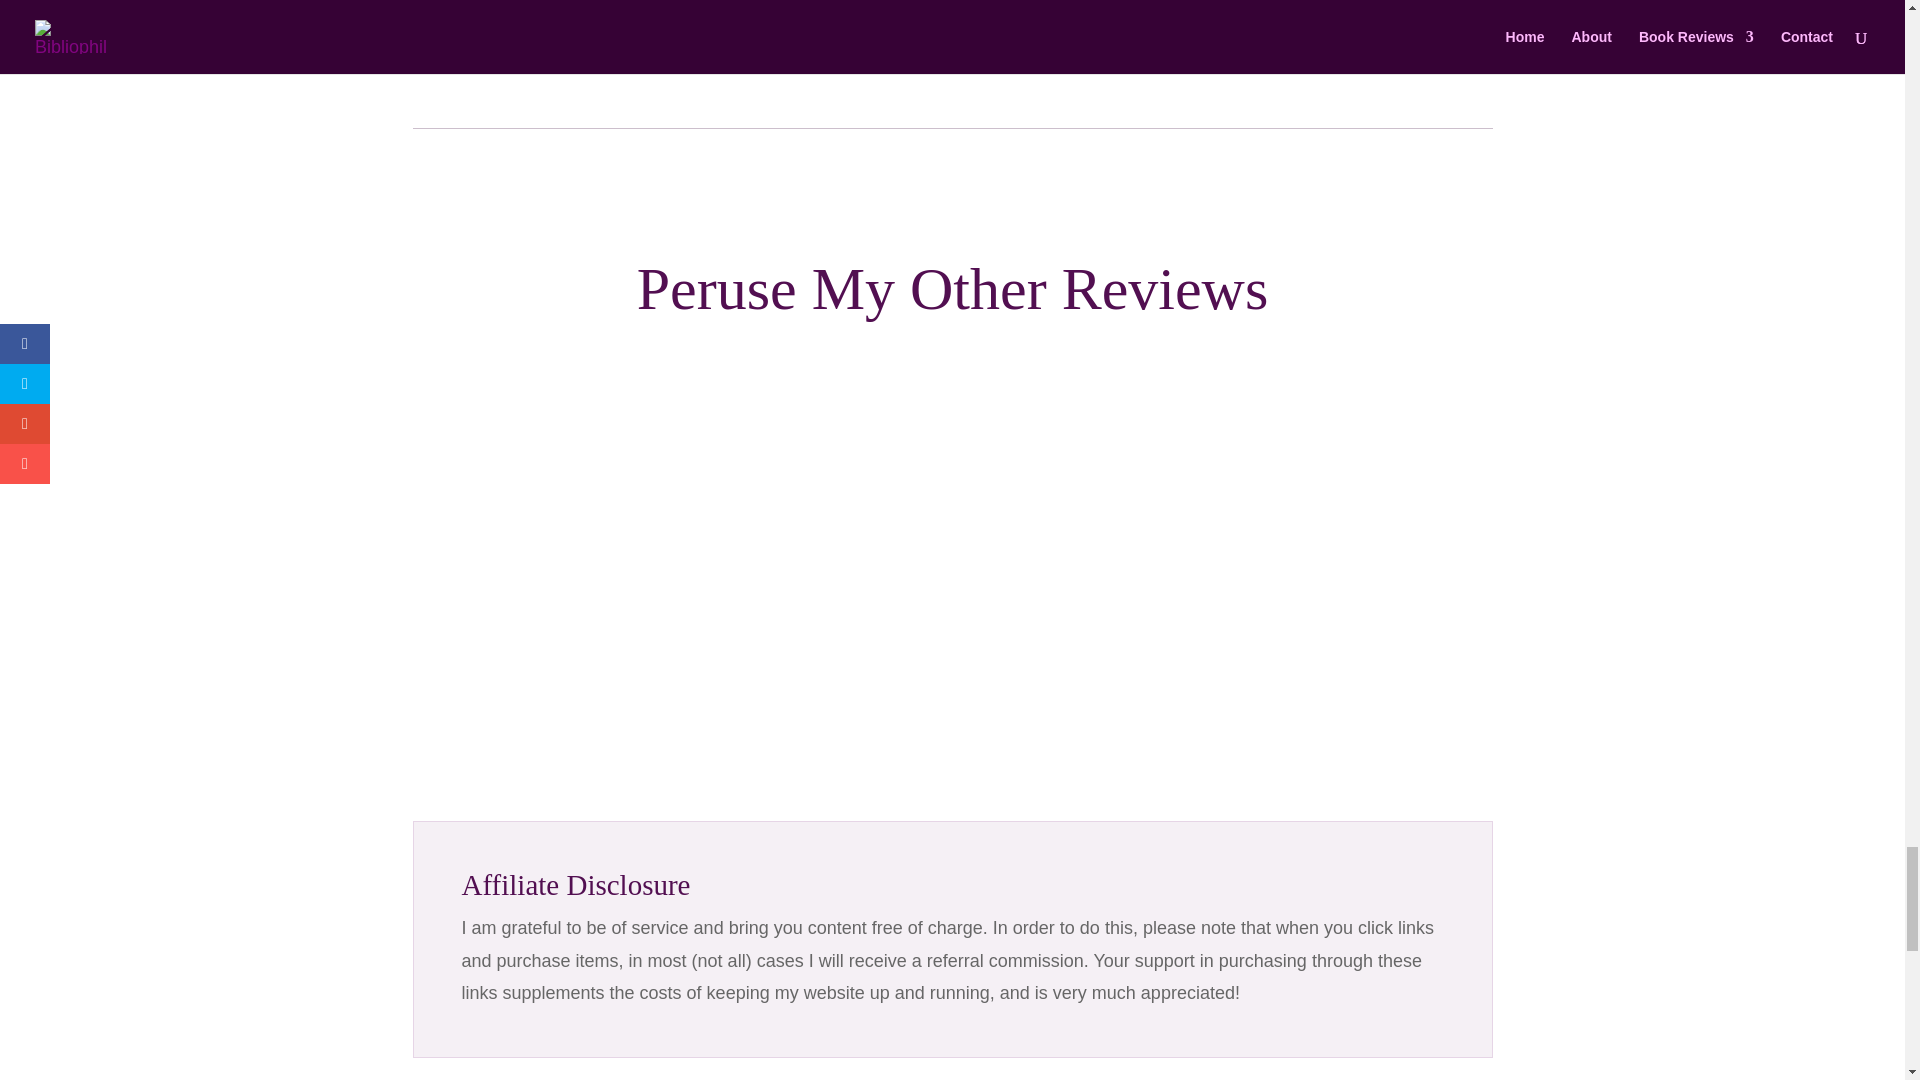 Image resolution: width=1920 pixels, height=1080 pixels. Describe the element at coordinates (824, 58) in the screenshot. I see `200 Book Reviews` at that location.